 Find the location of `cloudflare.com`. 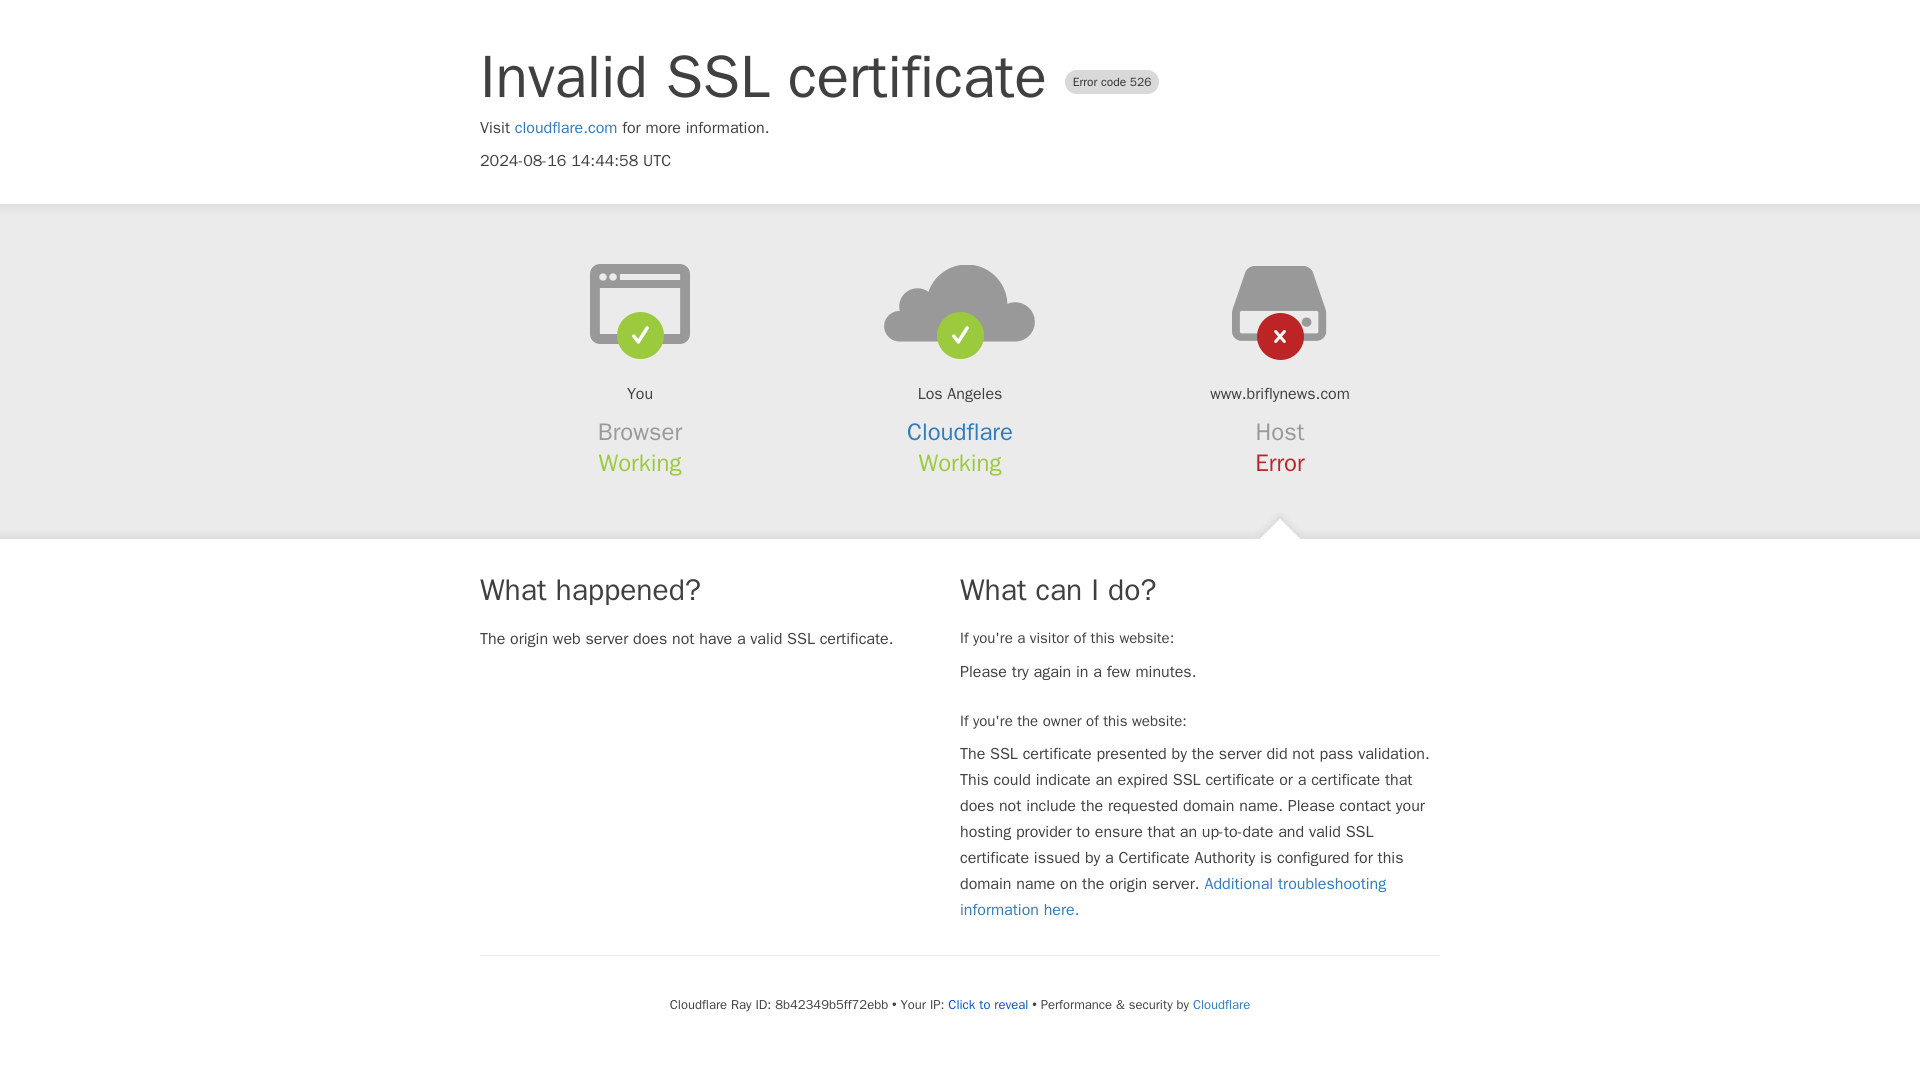

cloudflare.com is located at coordinates (566, 128).